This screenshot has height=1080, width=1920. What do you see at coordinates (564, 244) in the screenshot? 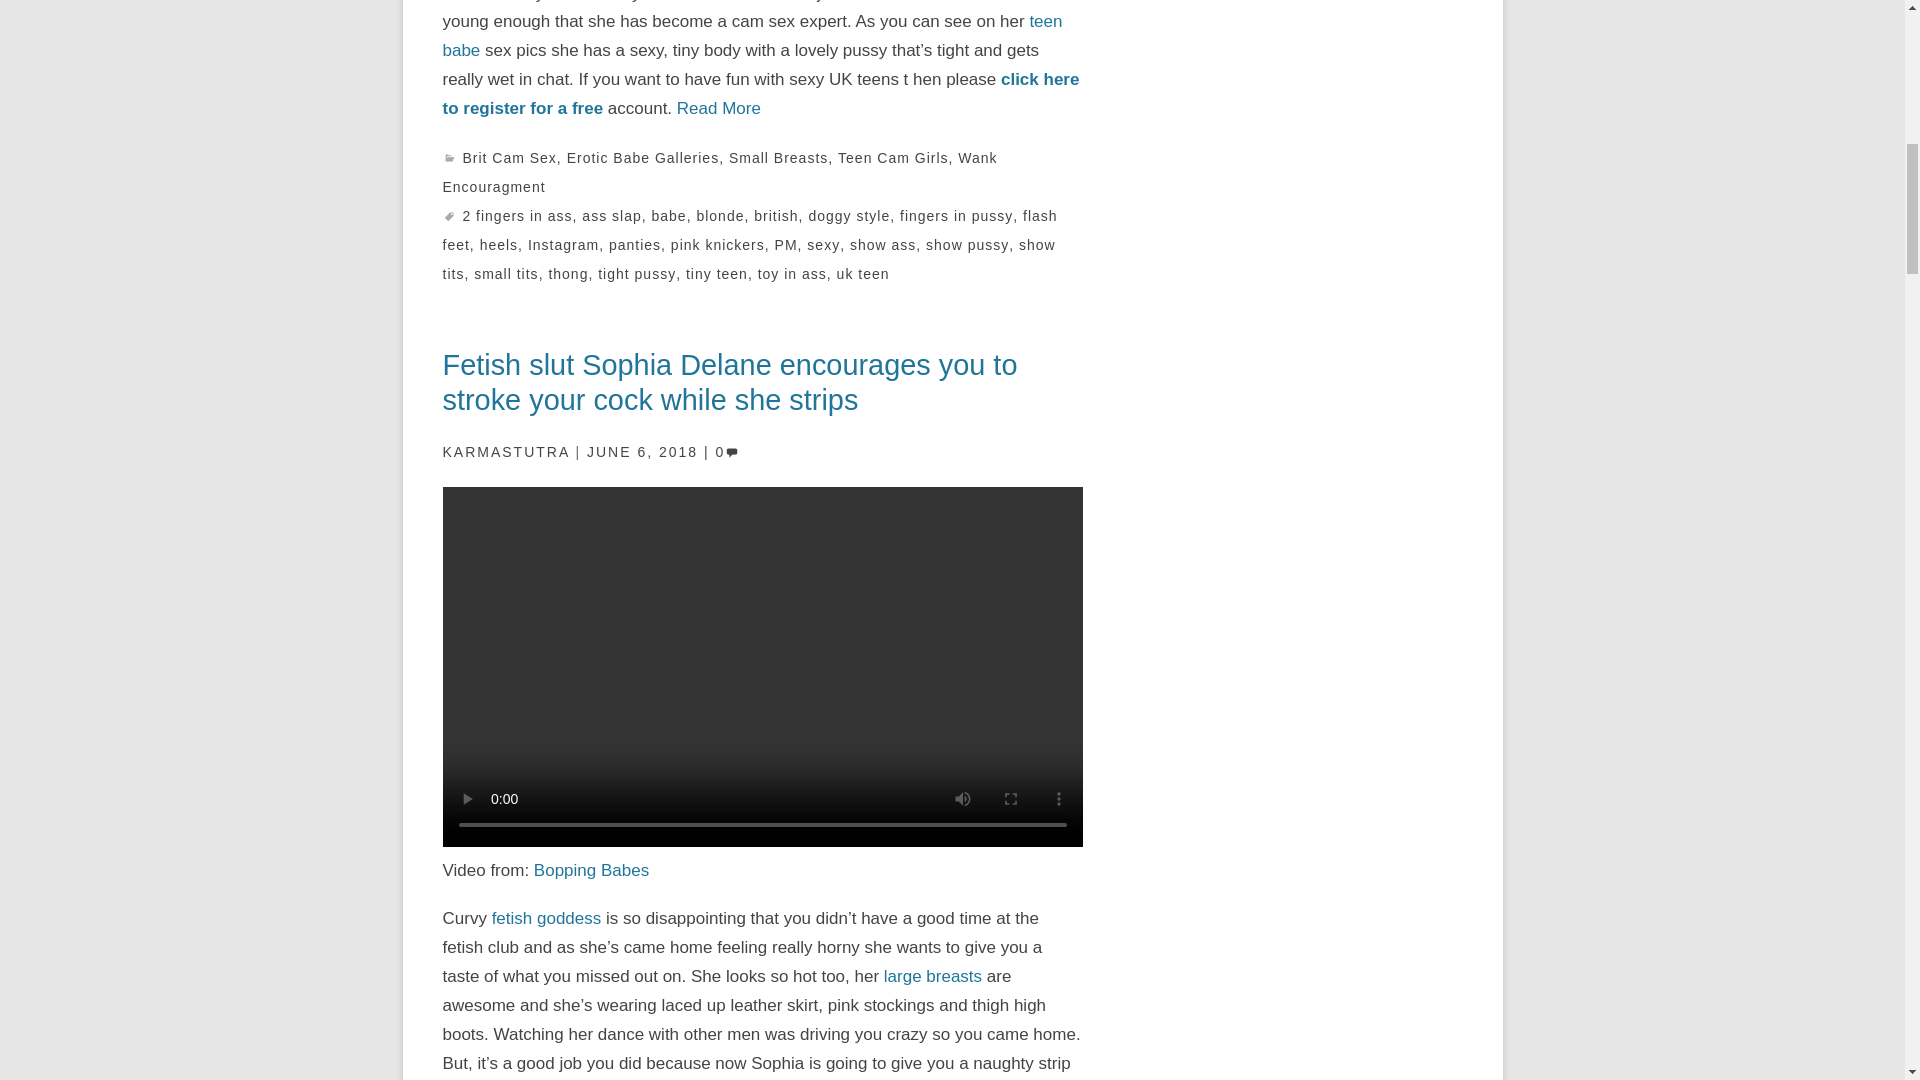
I see `Instagram` at bounding box center [564, 244].